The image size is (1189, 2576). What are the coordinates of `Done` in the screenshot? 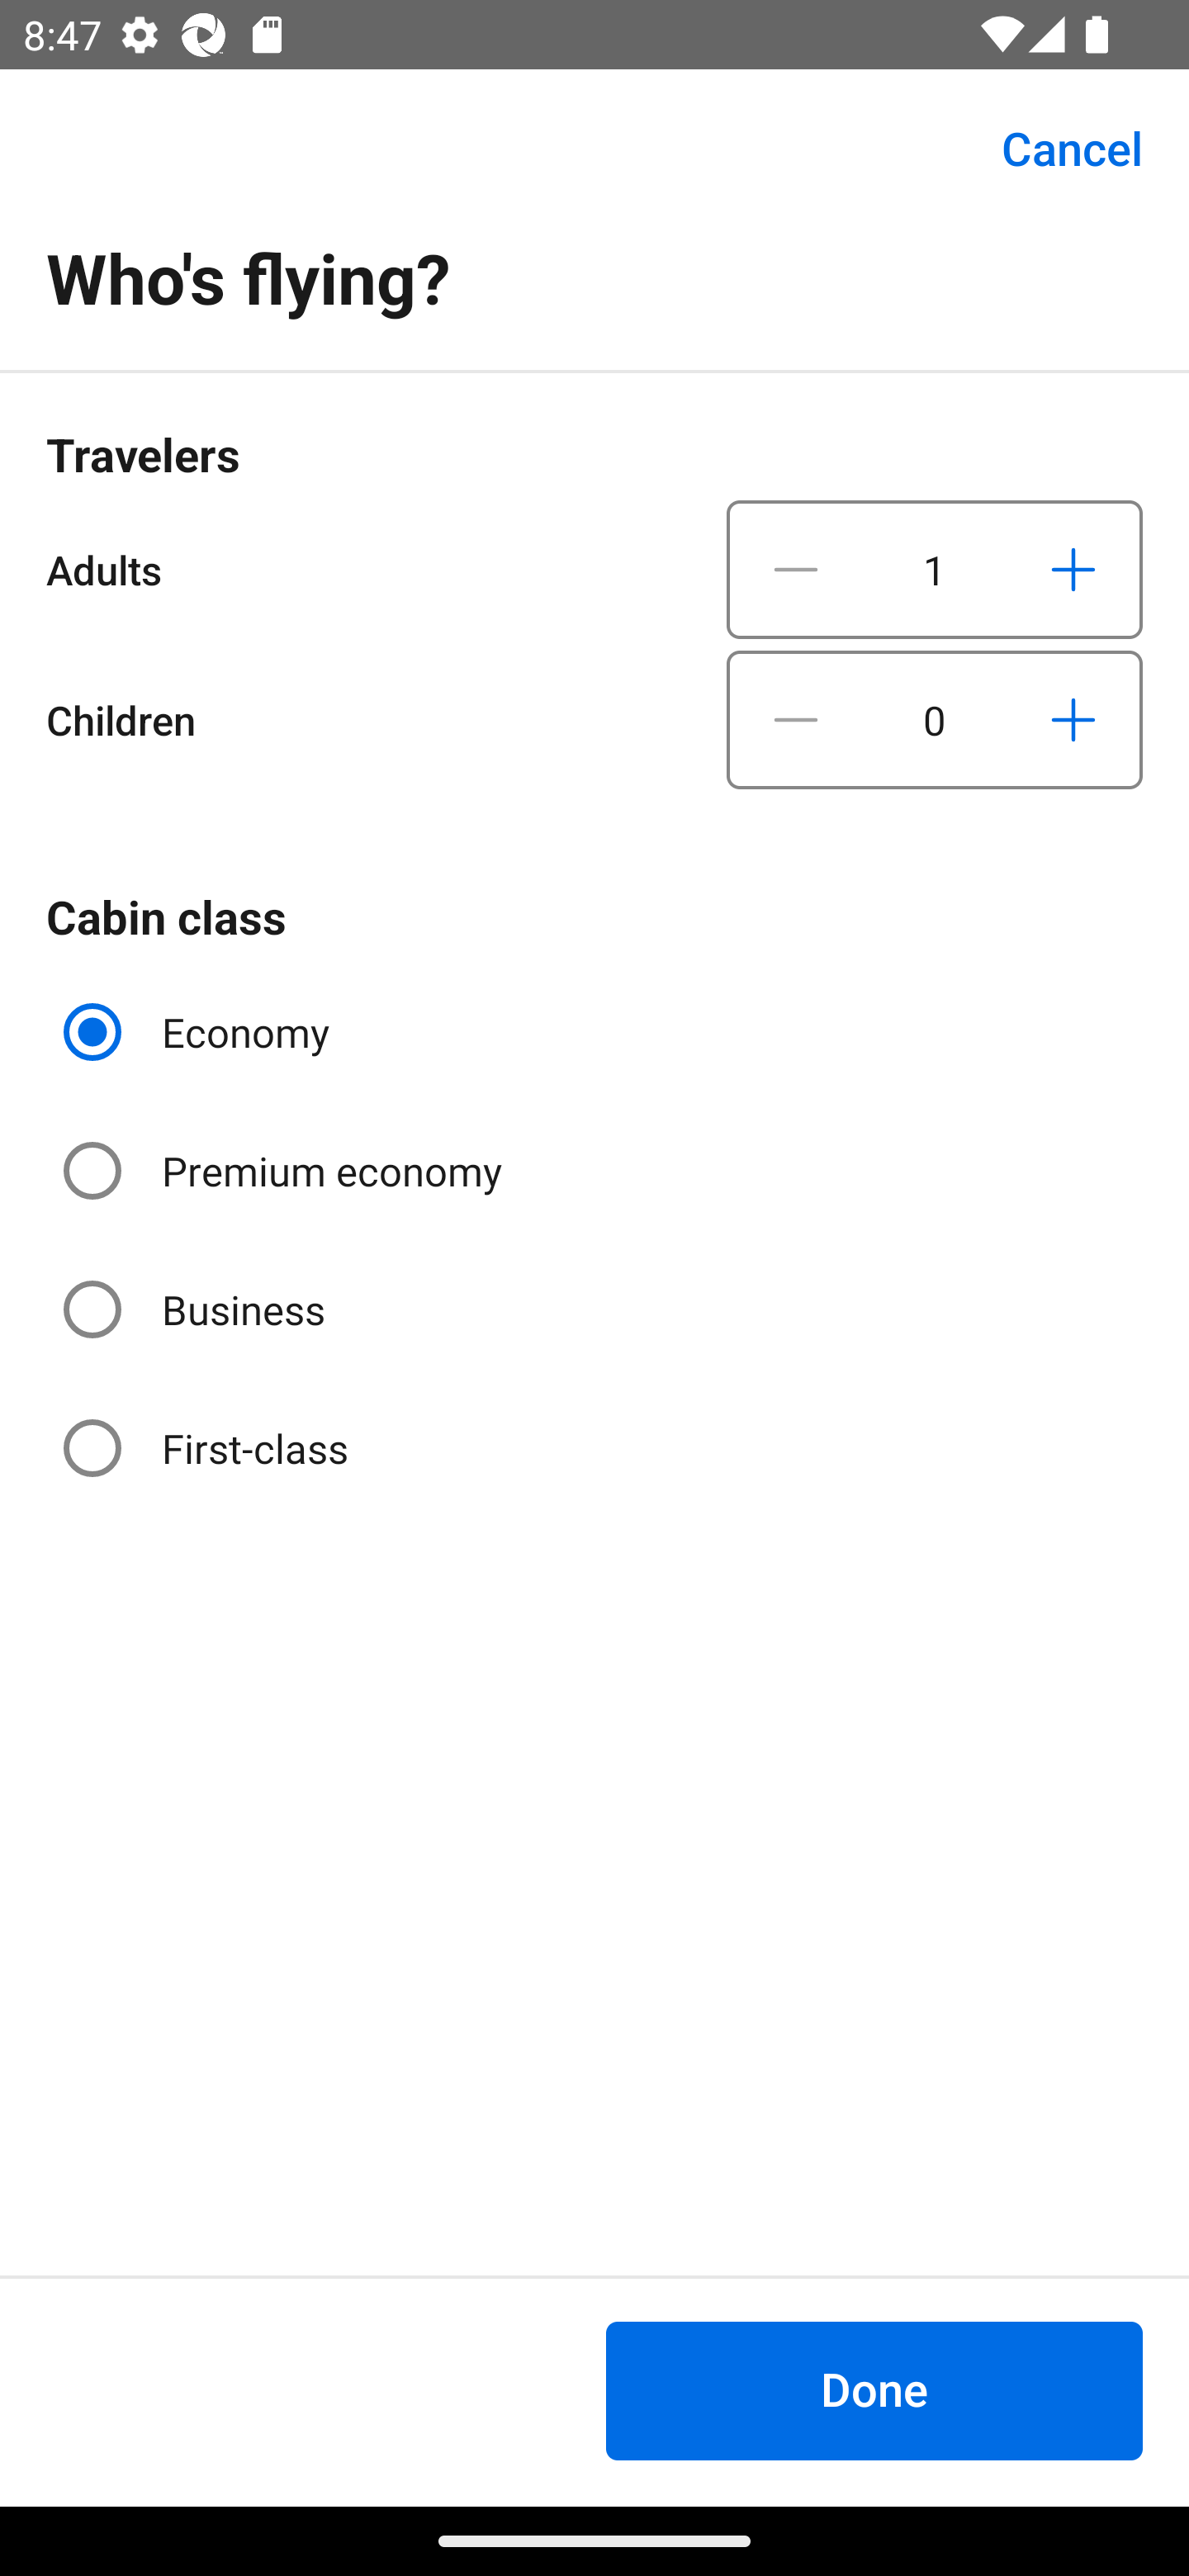 It's located at (874, 2390).